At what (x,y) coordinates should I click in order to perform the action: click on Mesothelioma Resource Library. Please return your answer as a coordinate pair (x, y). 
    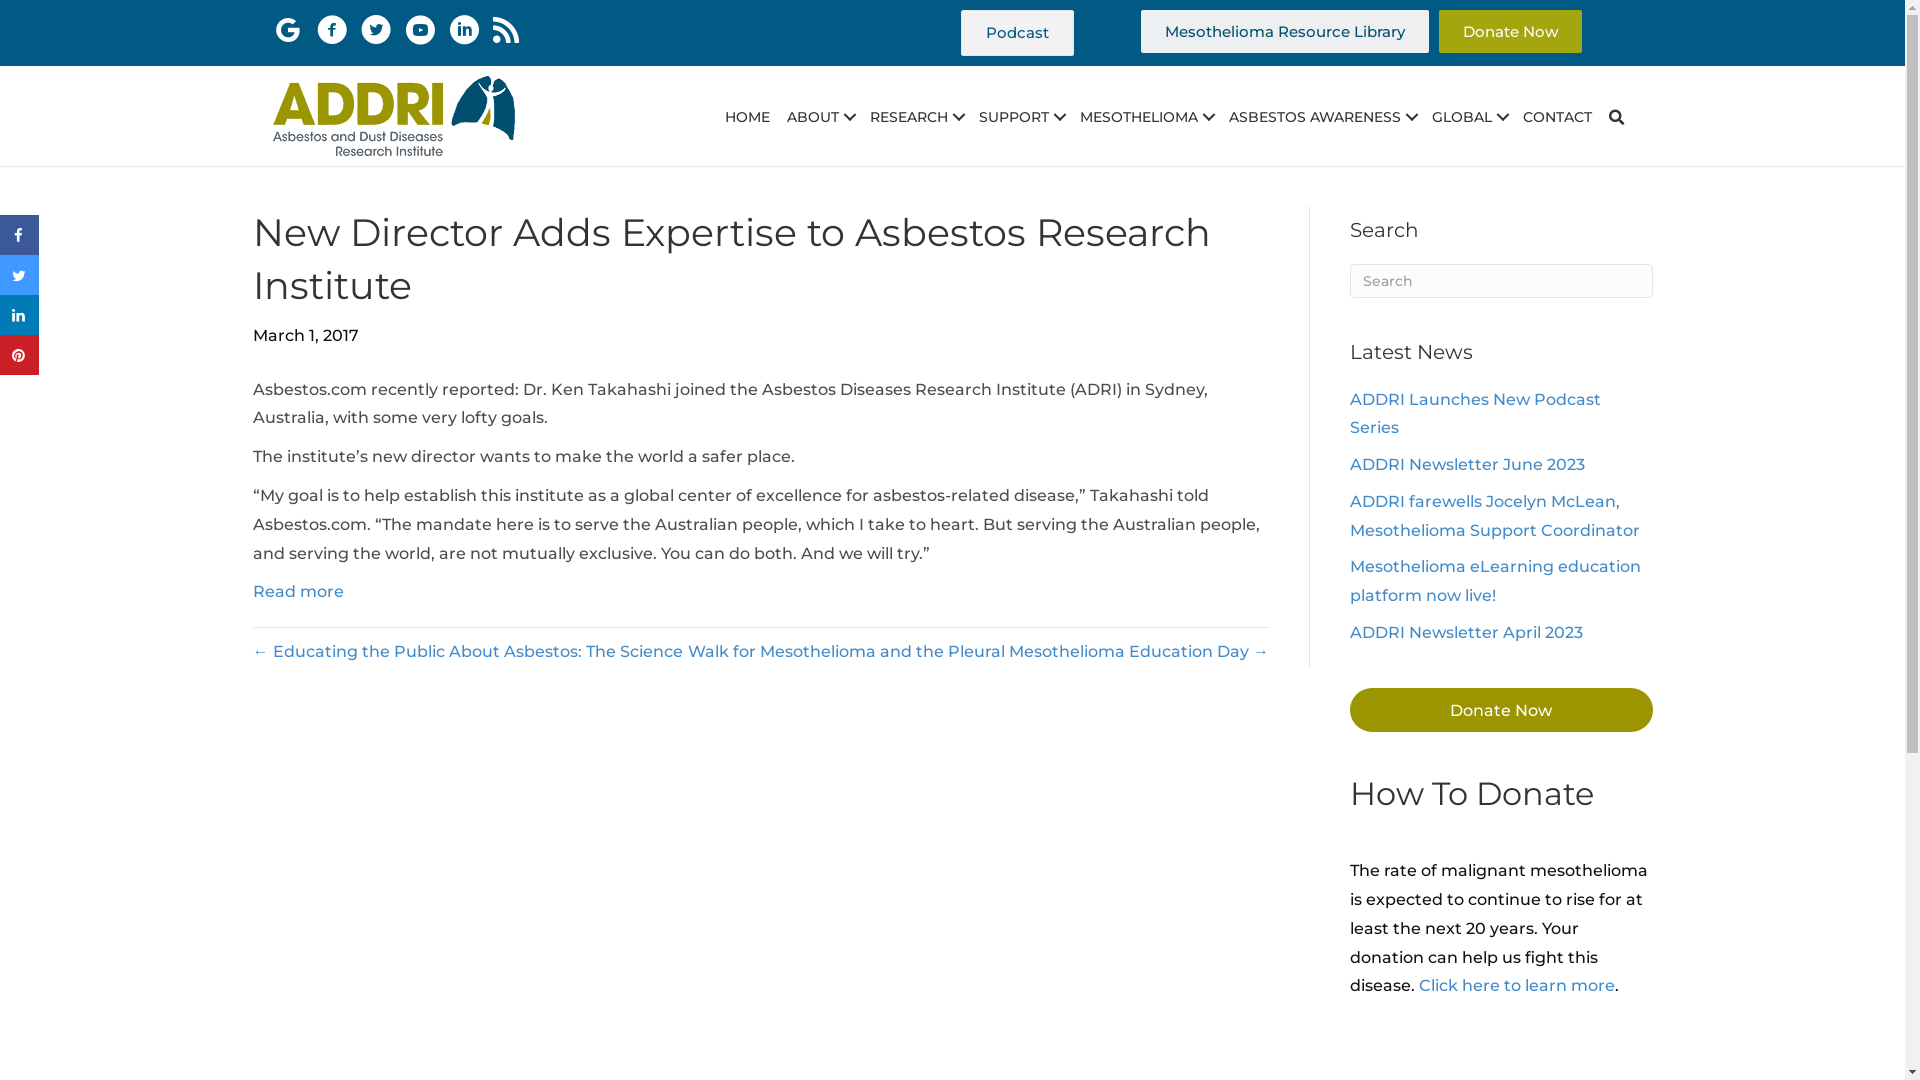
    Looking at the image, I should click on (1285, 32).